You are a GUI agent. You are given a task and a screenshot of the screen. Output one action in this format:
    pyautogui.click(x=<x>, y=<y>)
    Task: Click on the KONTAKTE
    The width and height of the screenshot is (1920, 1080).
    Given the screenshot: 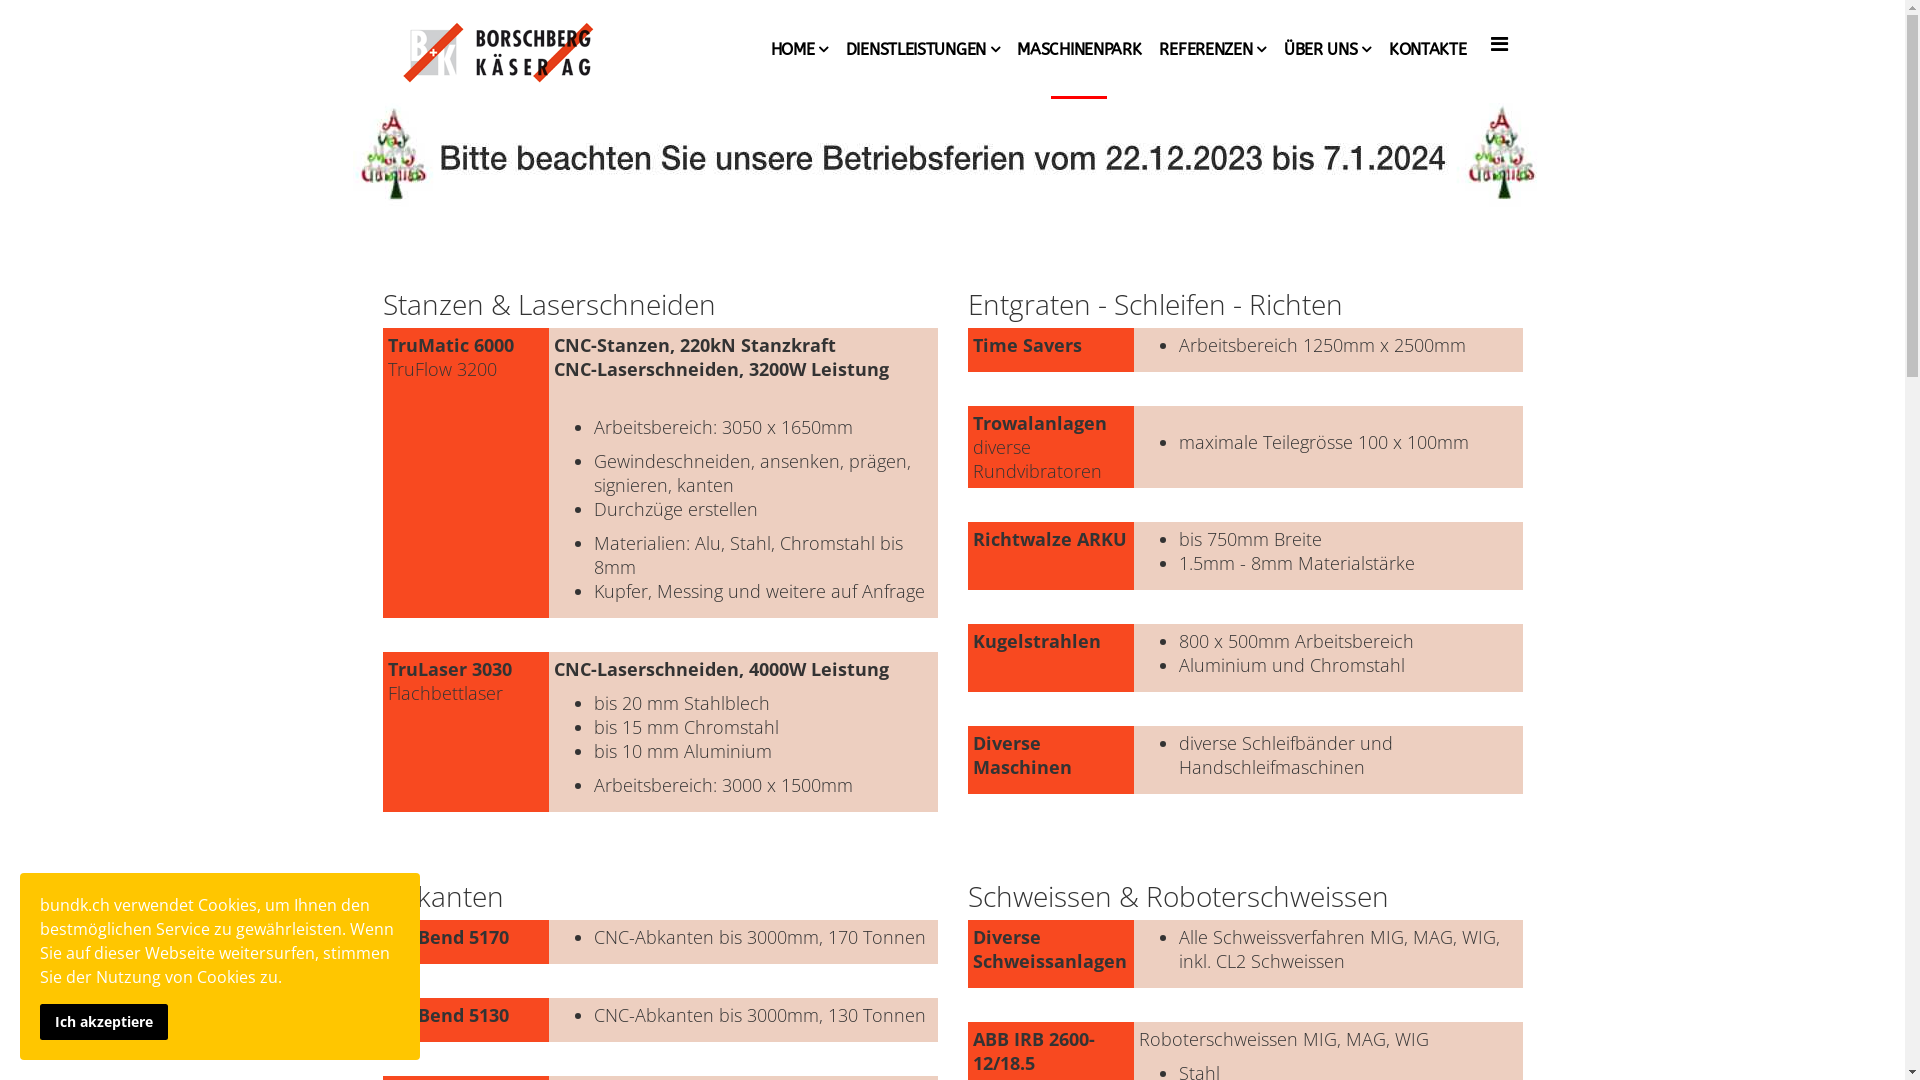 What is the action you would take?
    pyautogui.click(x=1428, y=50)
    